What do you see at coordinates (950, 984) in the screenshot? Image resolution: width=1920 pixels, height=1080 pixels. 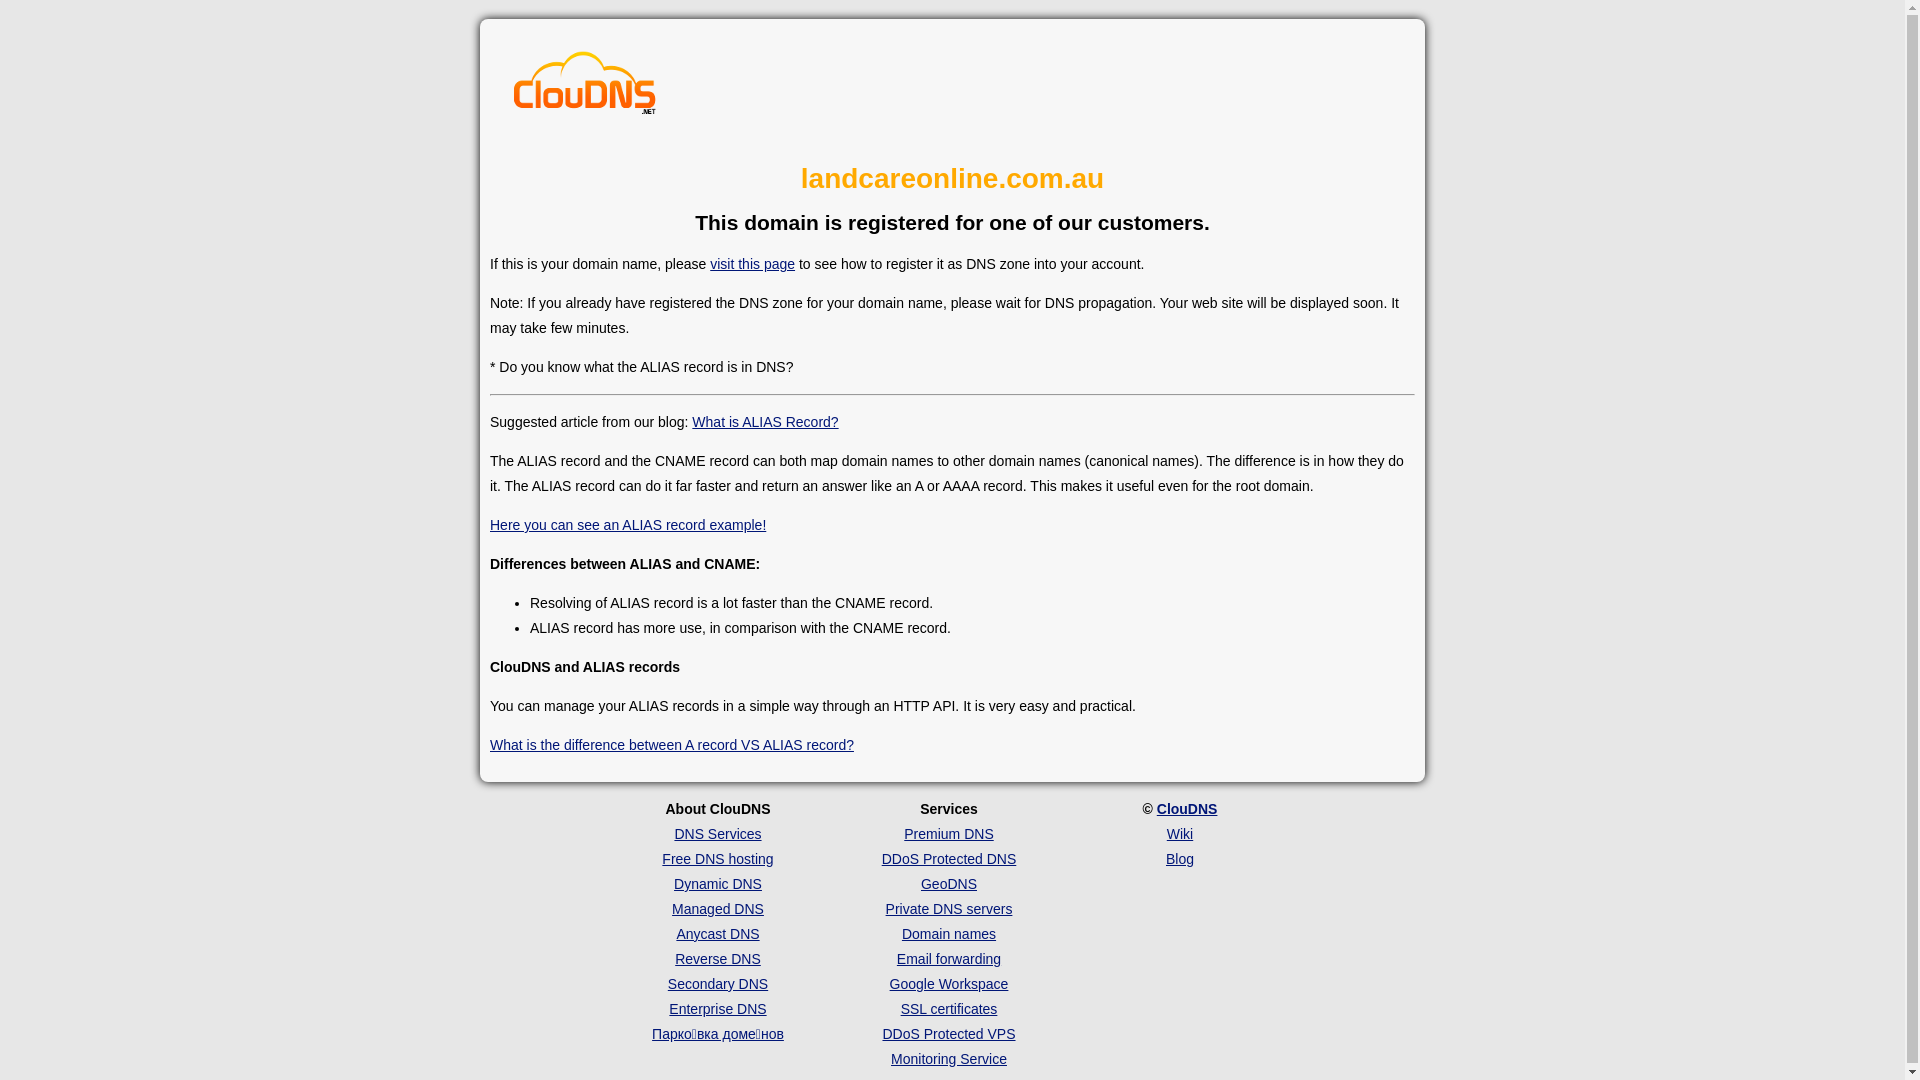 I see `Google Workspace` at bounding box center [950, 984].